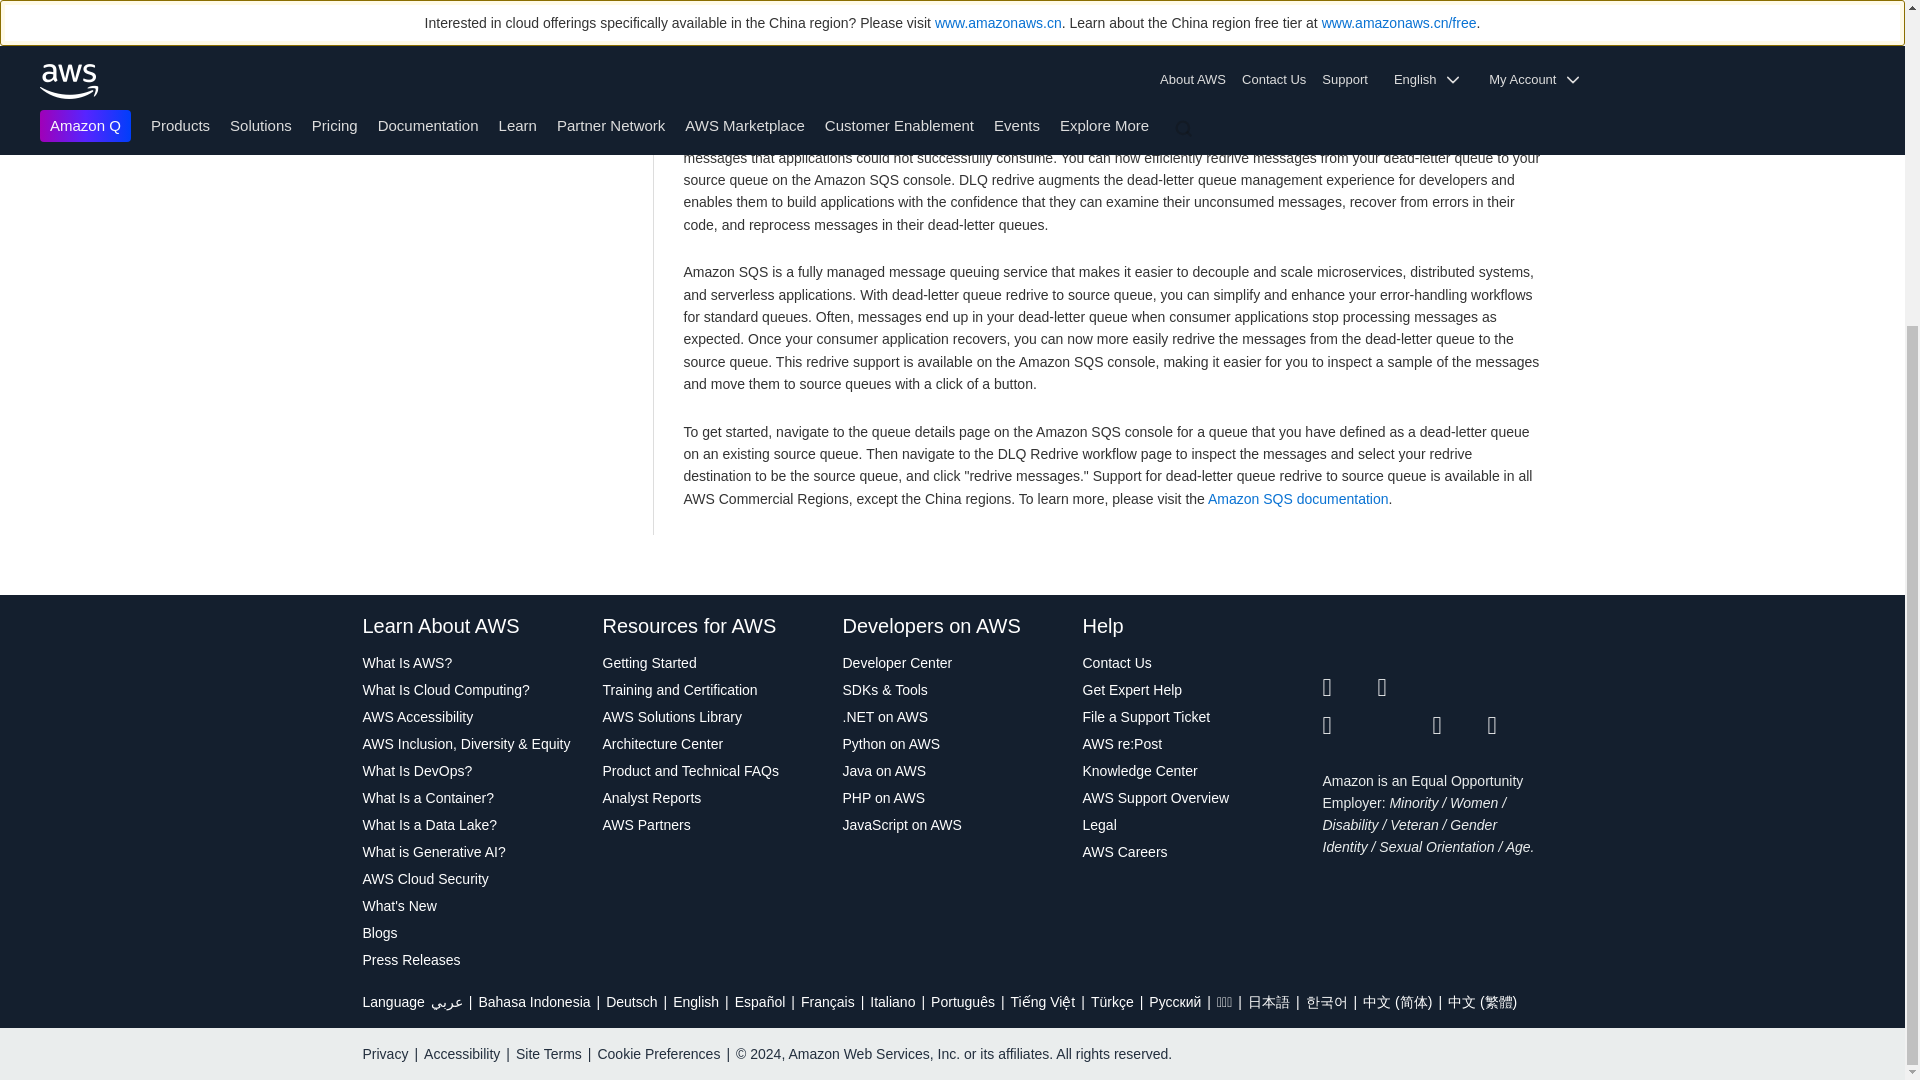  Describe the element at coordinates (1459, 688) in the screenshot. I see `Linkedin` at that location.